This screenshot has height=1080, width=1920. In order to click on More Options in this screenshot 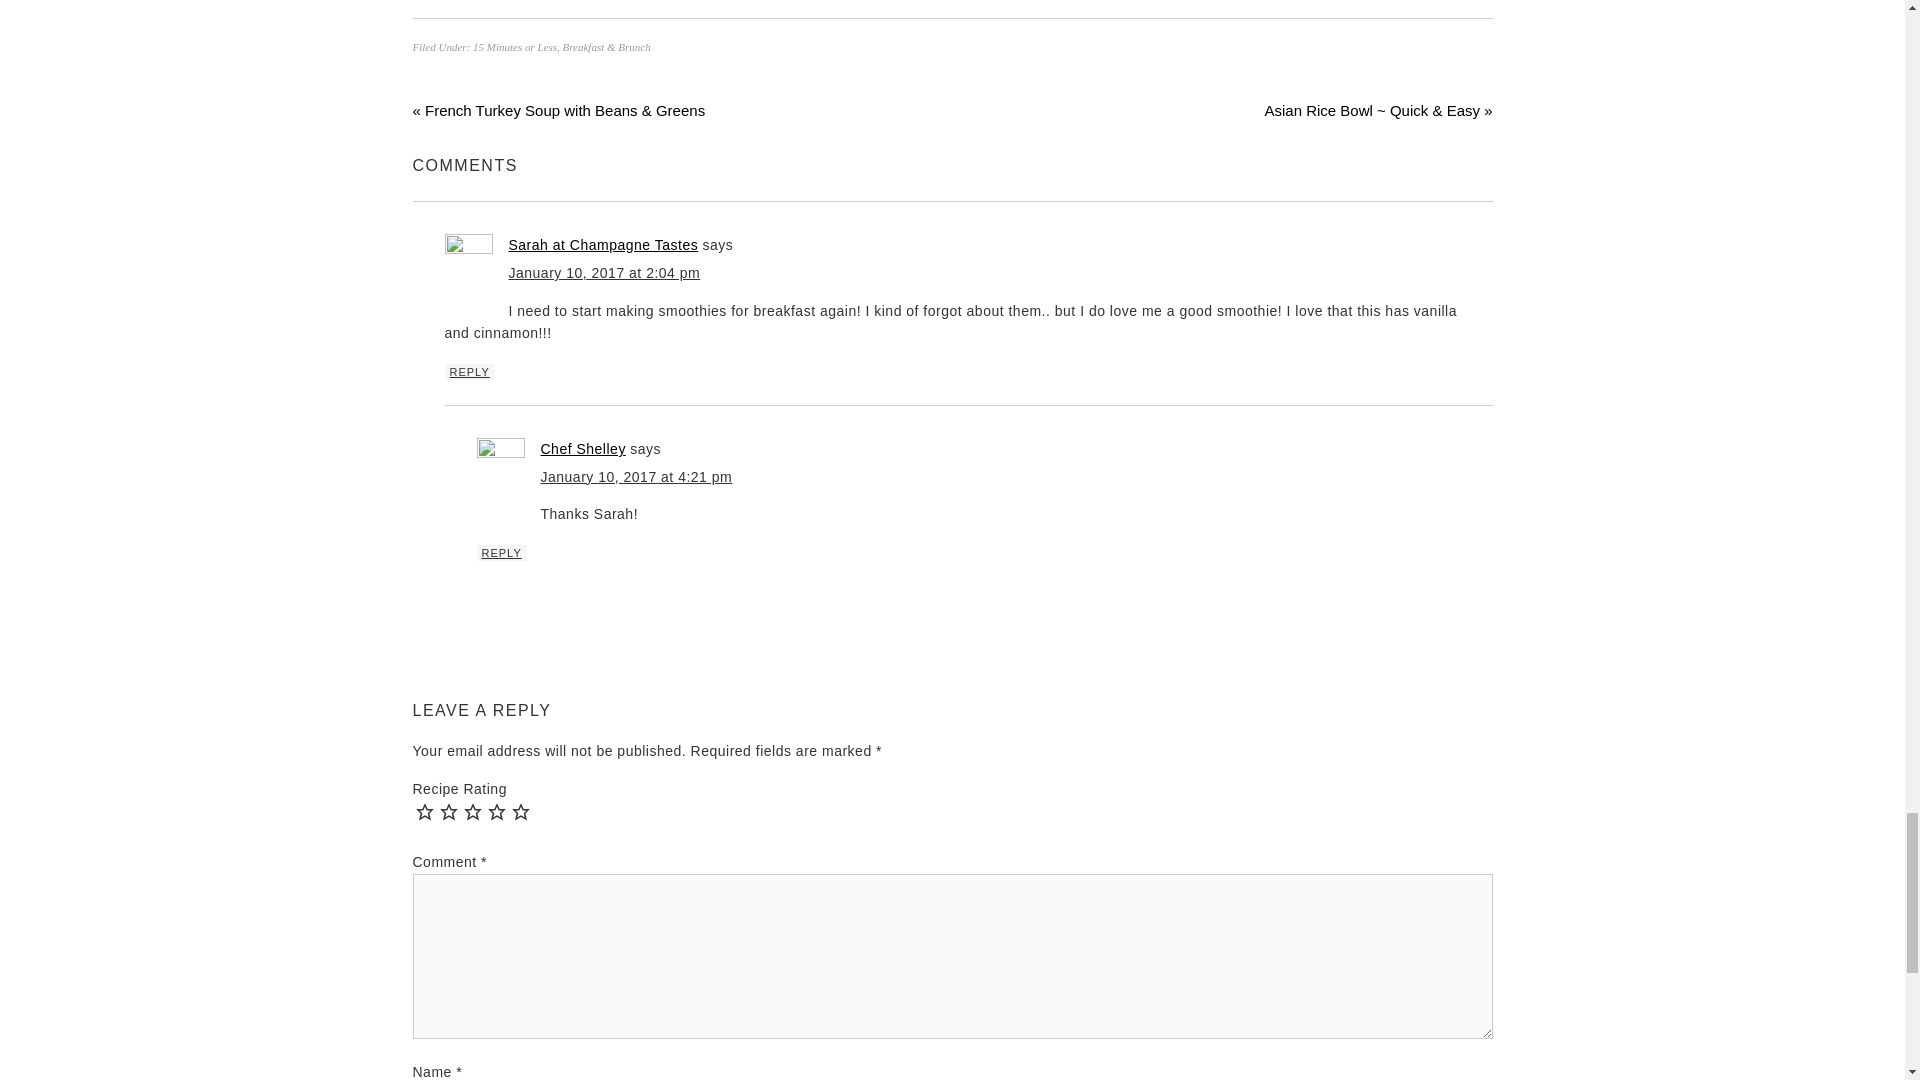, I will do `click(1047, 5)`.